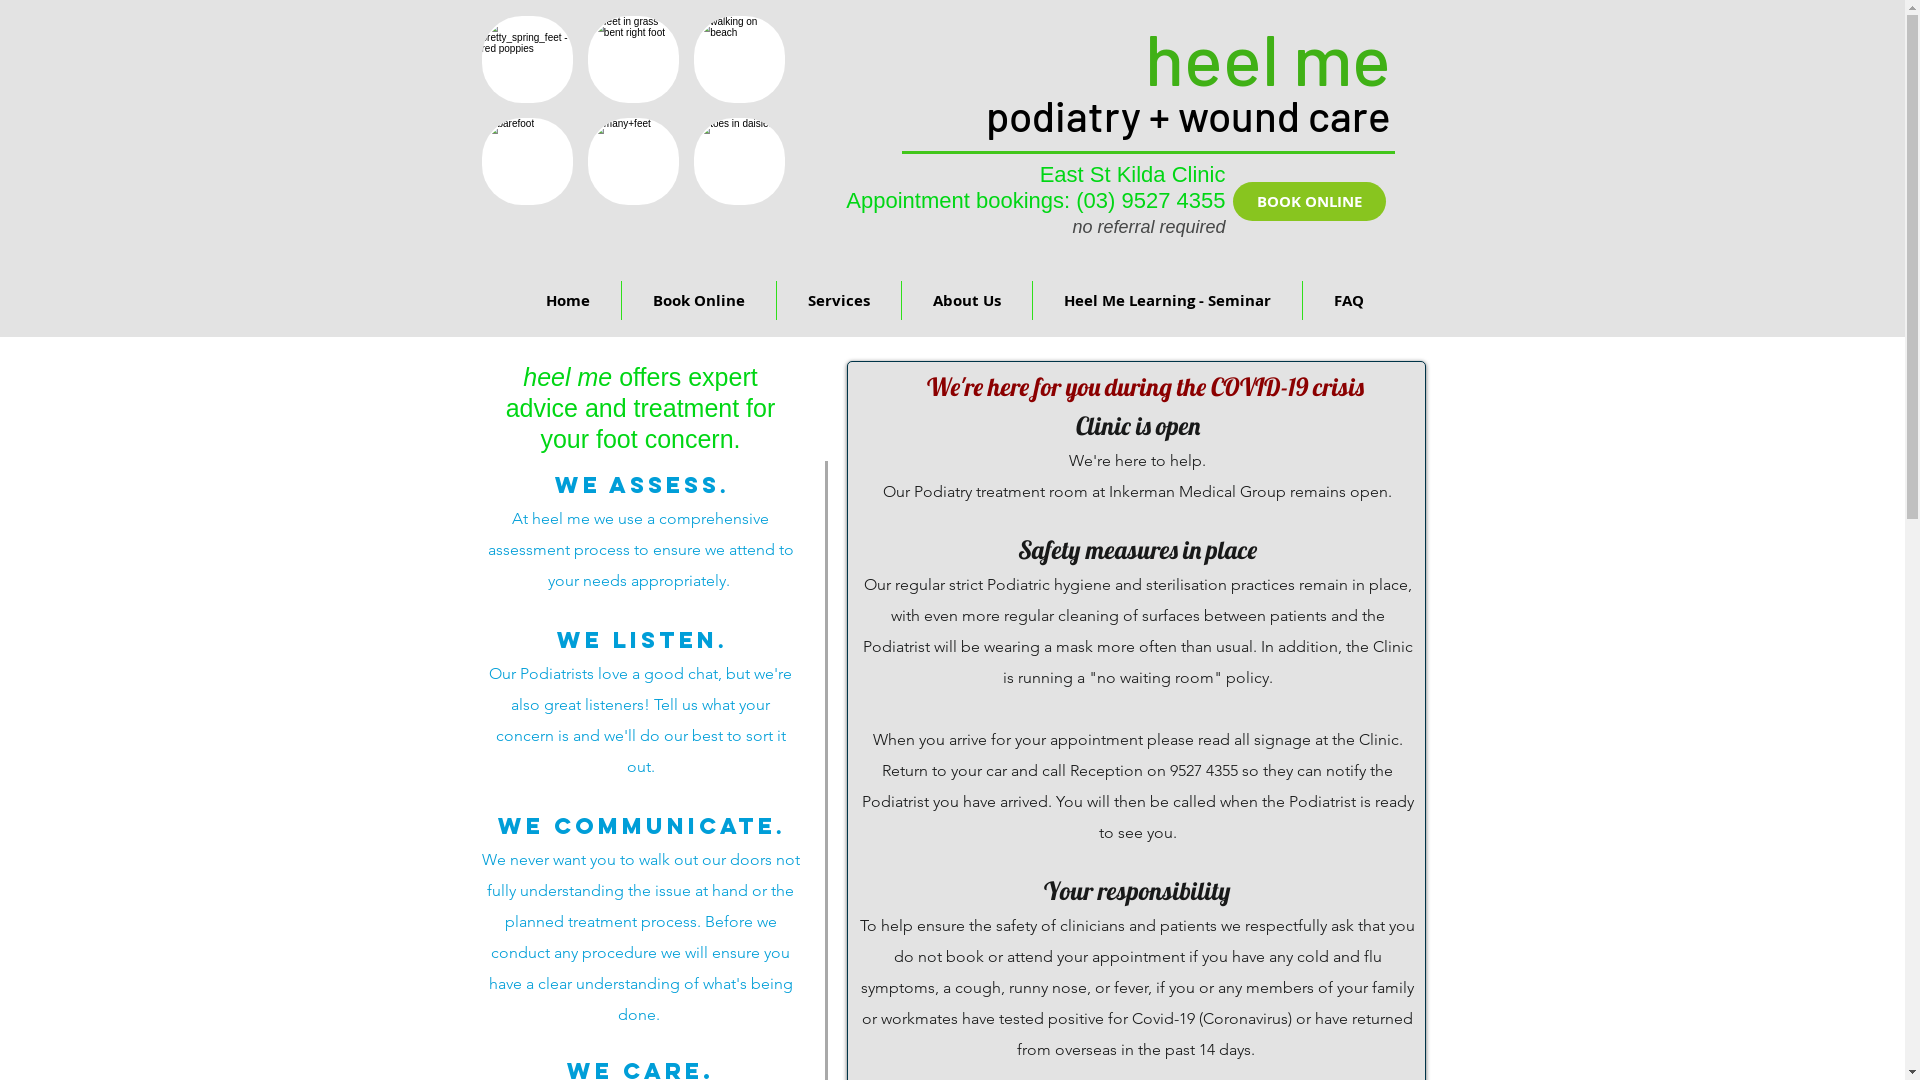  I want to click on About Us, so click(967, 300).